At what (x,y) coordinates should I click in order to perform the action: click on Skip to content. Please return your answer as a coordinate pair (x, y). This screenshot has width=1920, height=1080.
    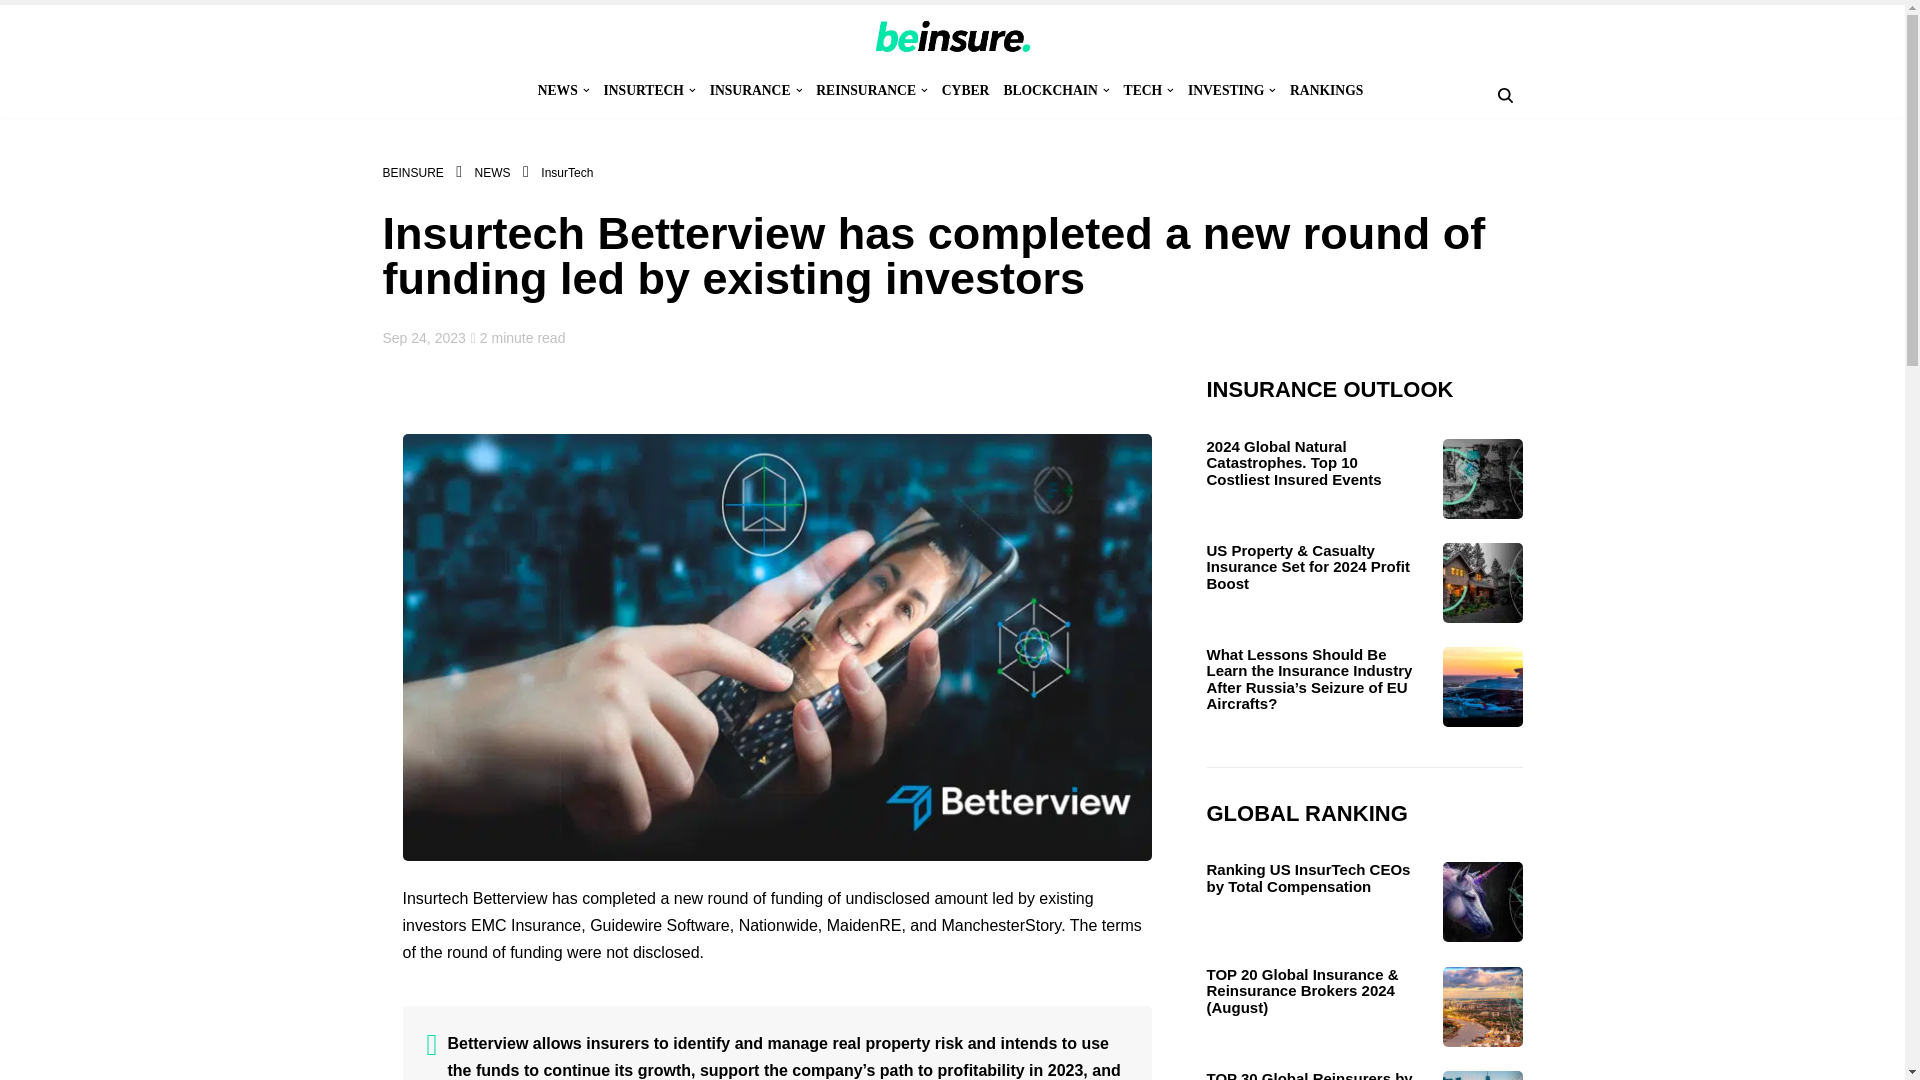
    Looking at the image, I should click on (15, 42).